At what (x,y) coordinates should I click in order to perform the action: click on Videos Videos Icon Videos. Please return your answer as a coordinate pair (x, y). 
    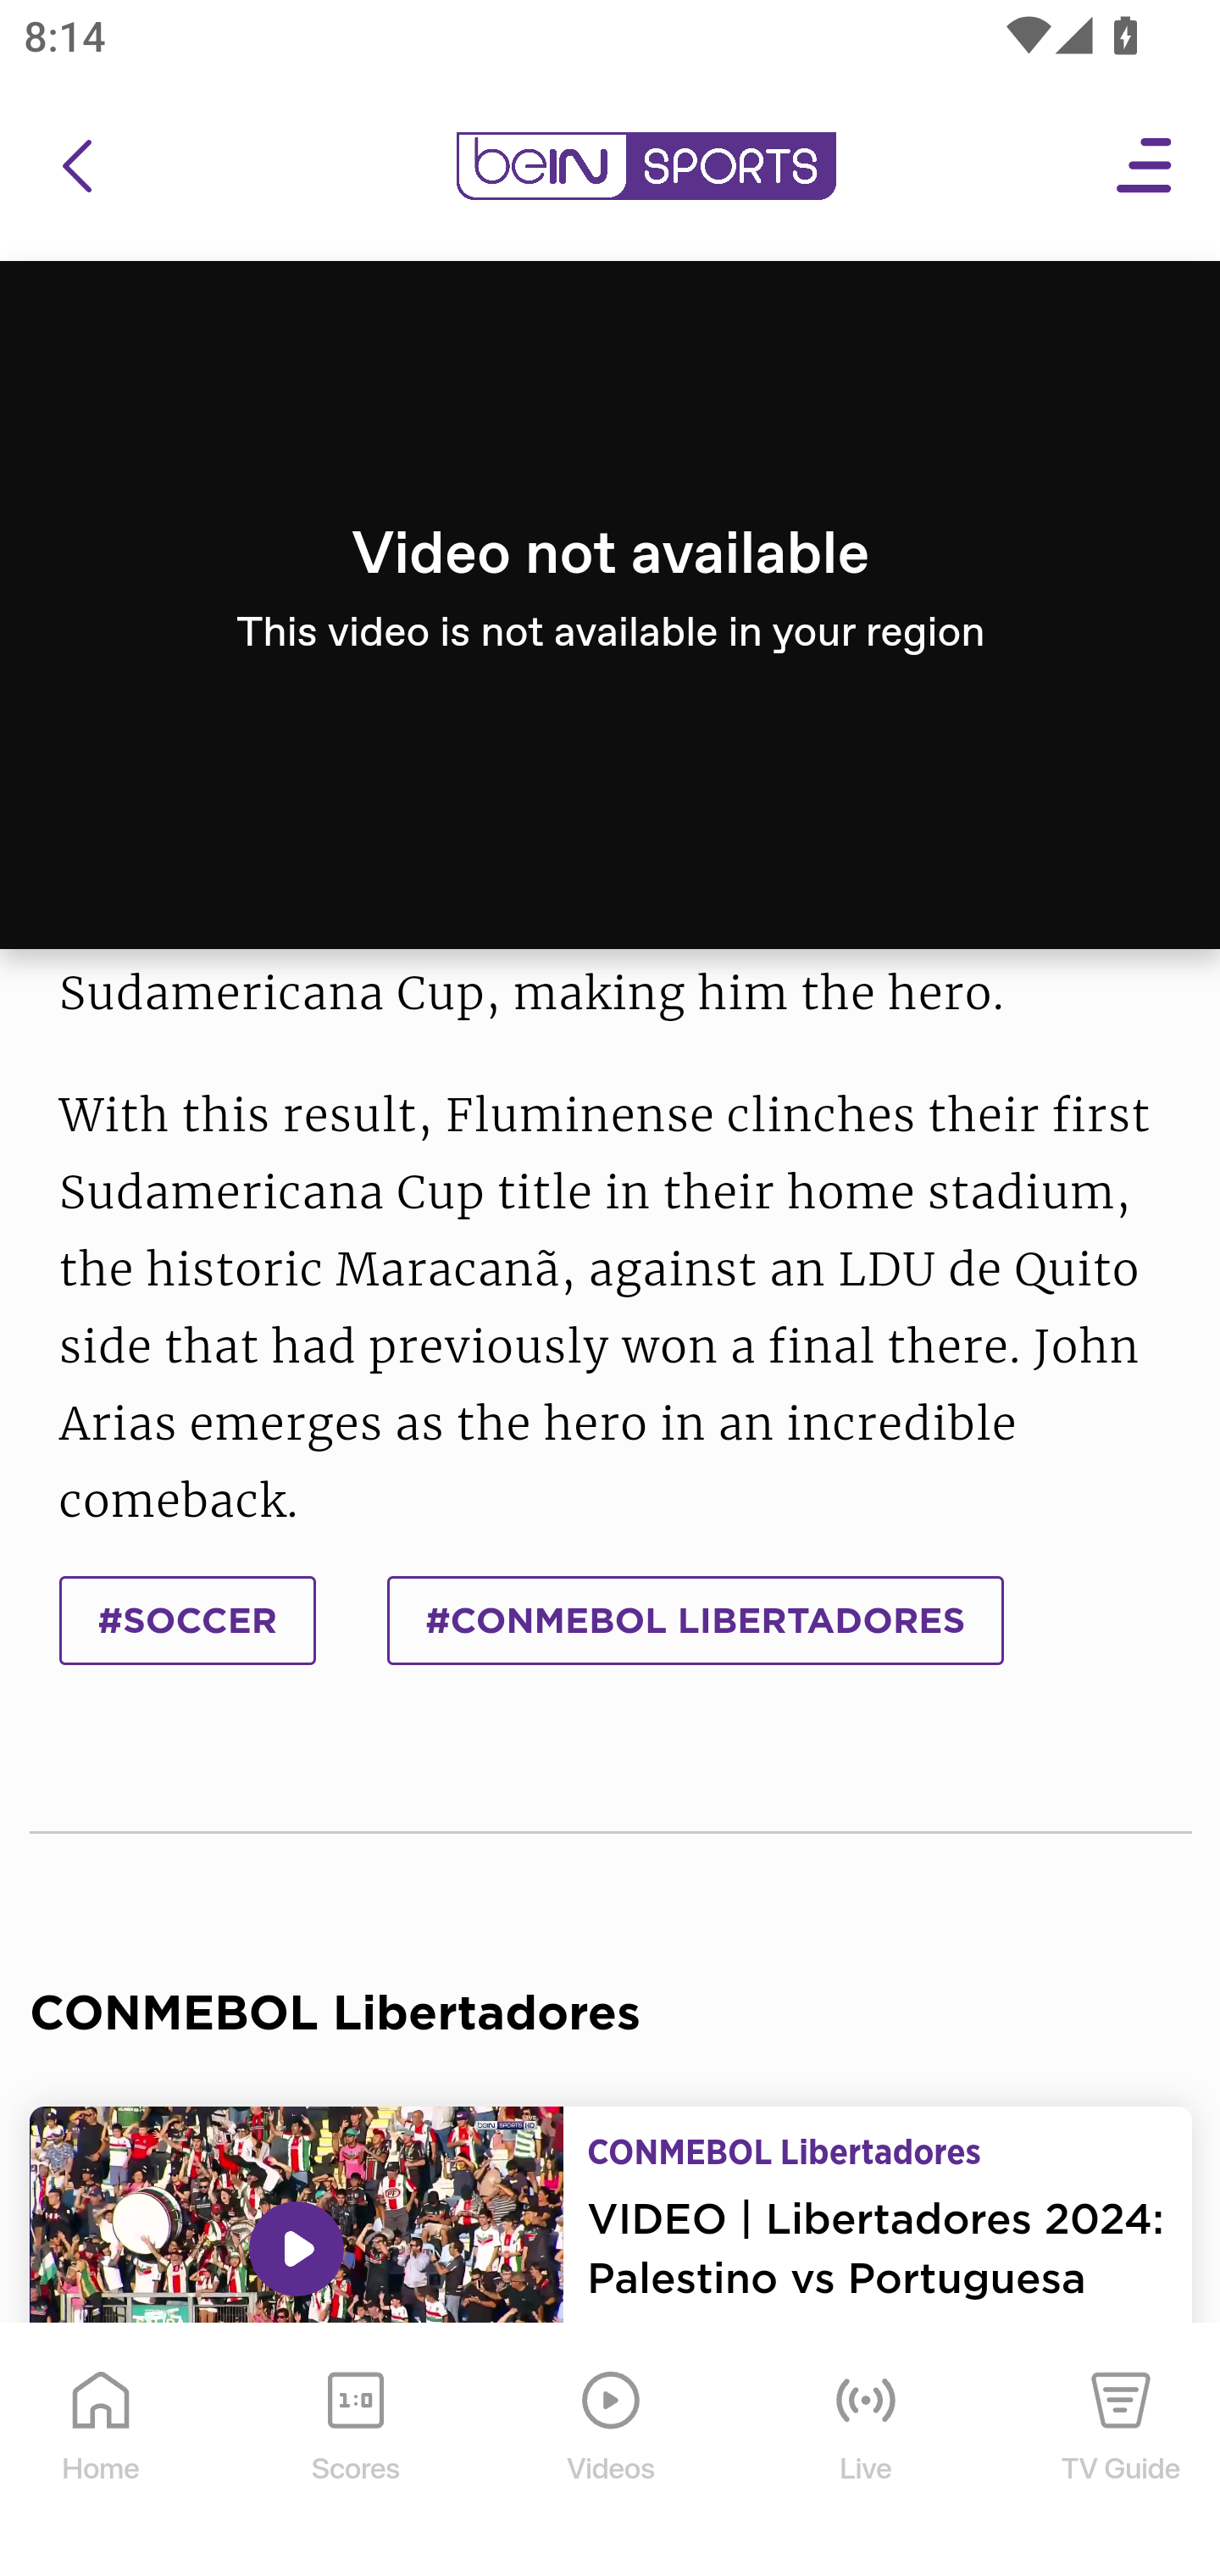
    Looking at the image, I should click on (612, 2451).